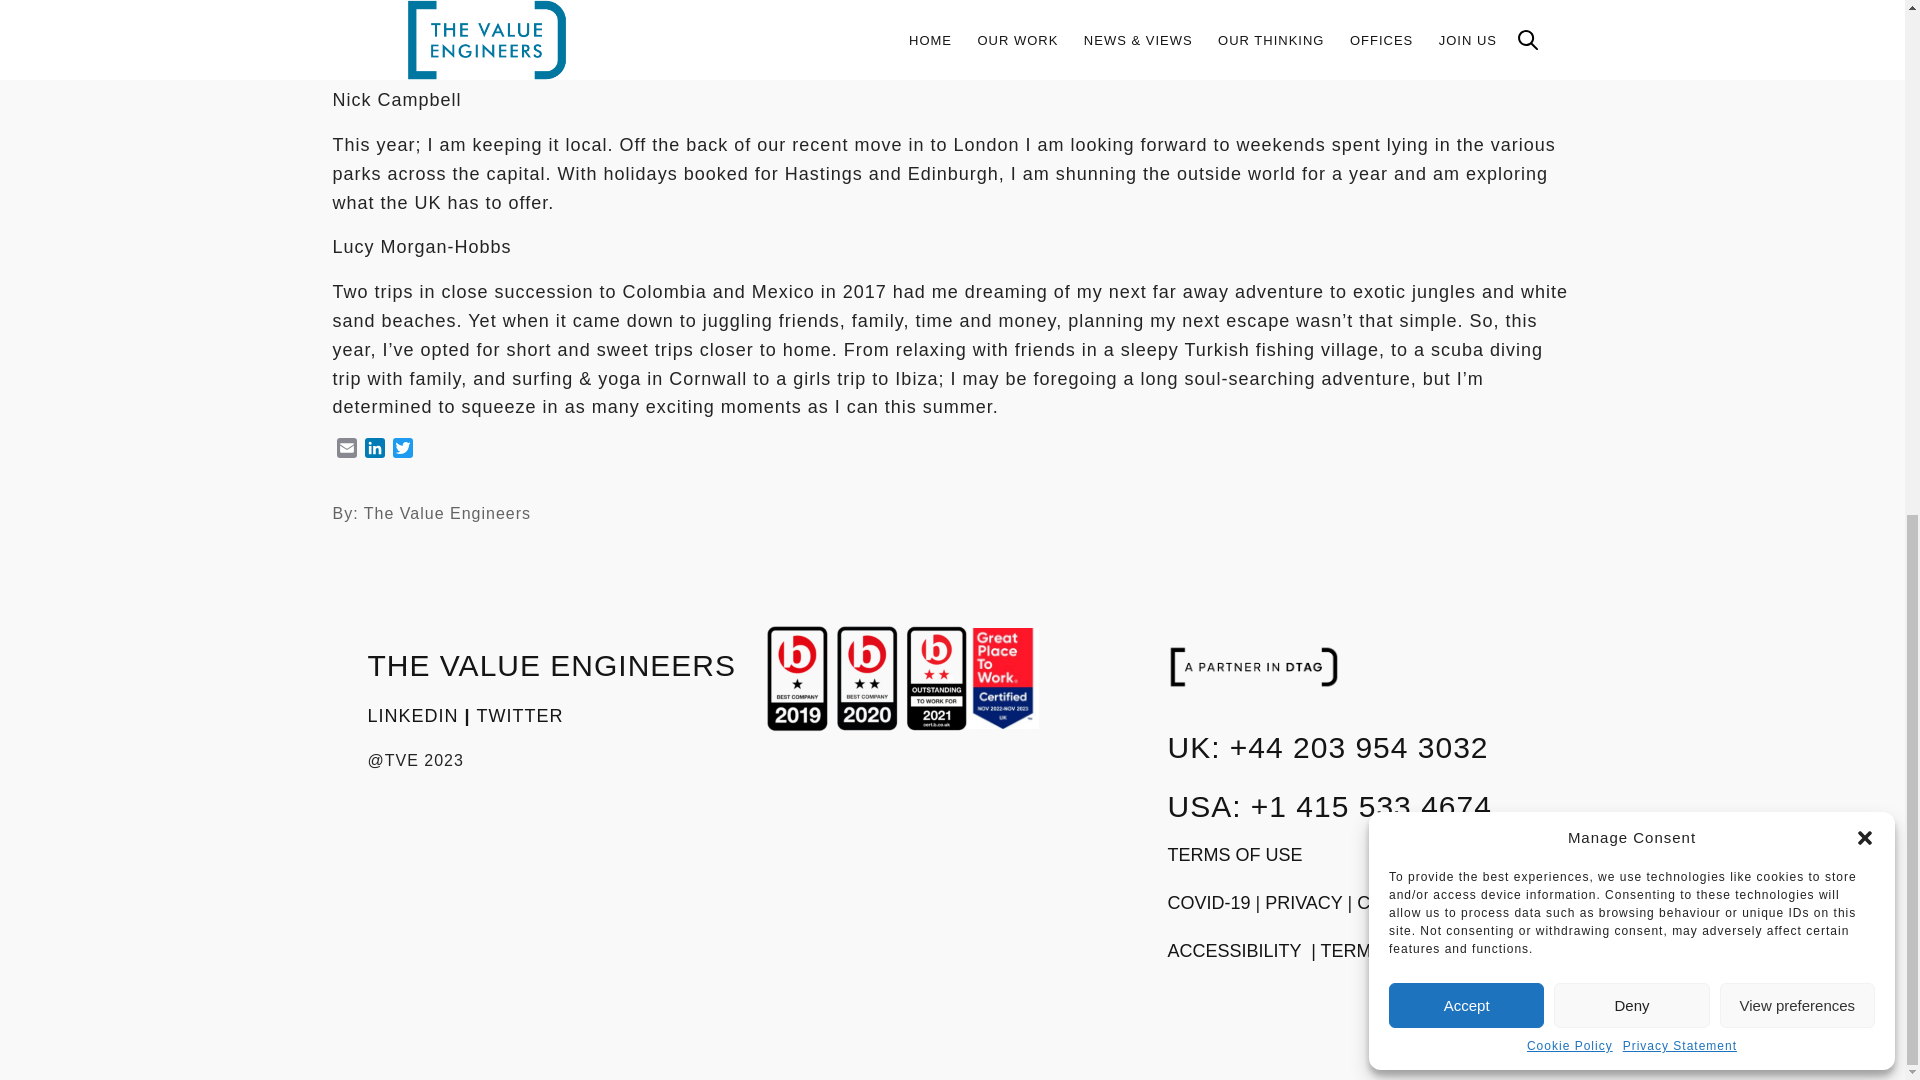  I want to click on TERMS OF USE, so click(1234, 854).